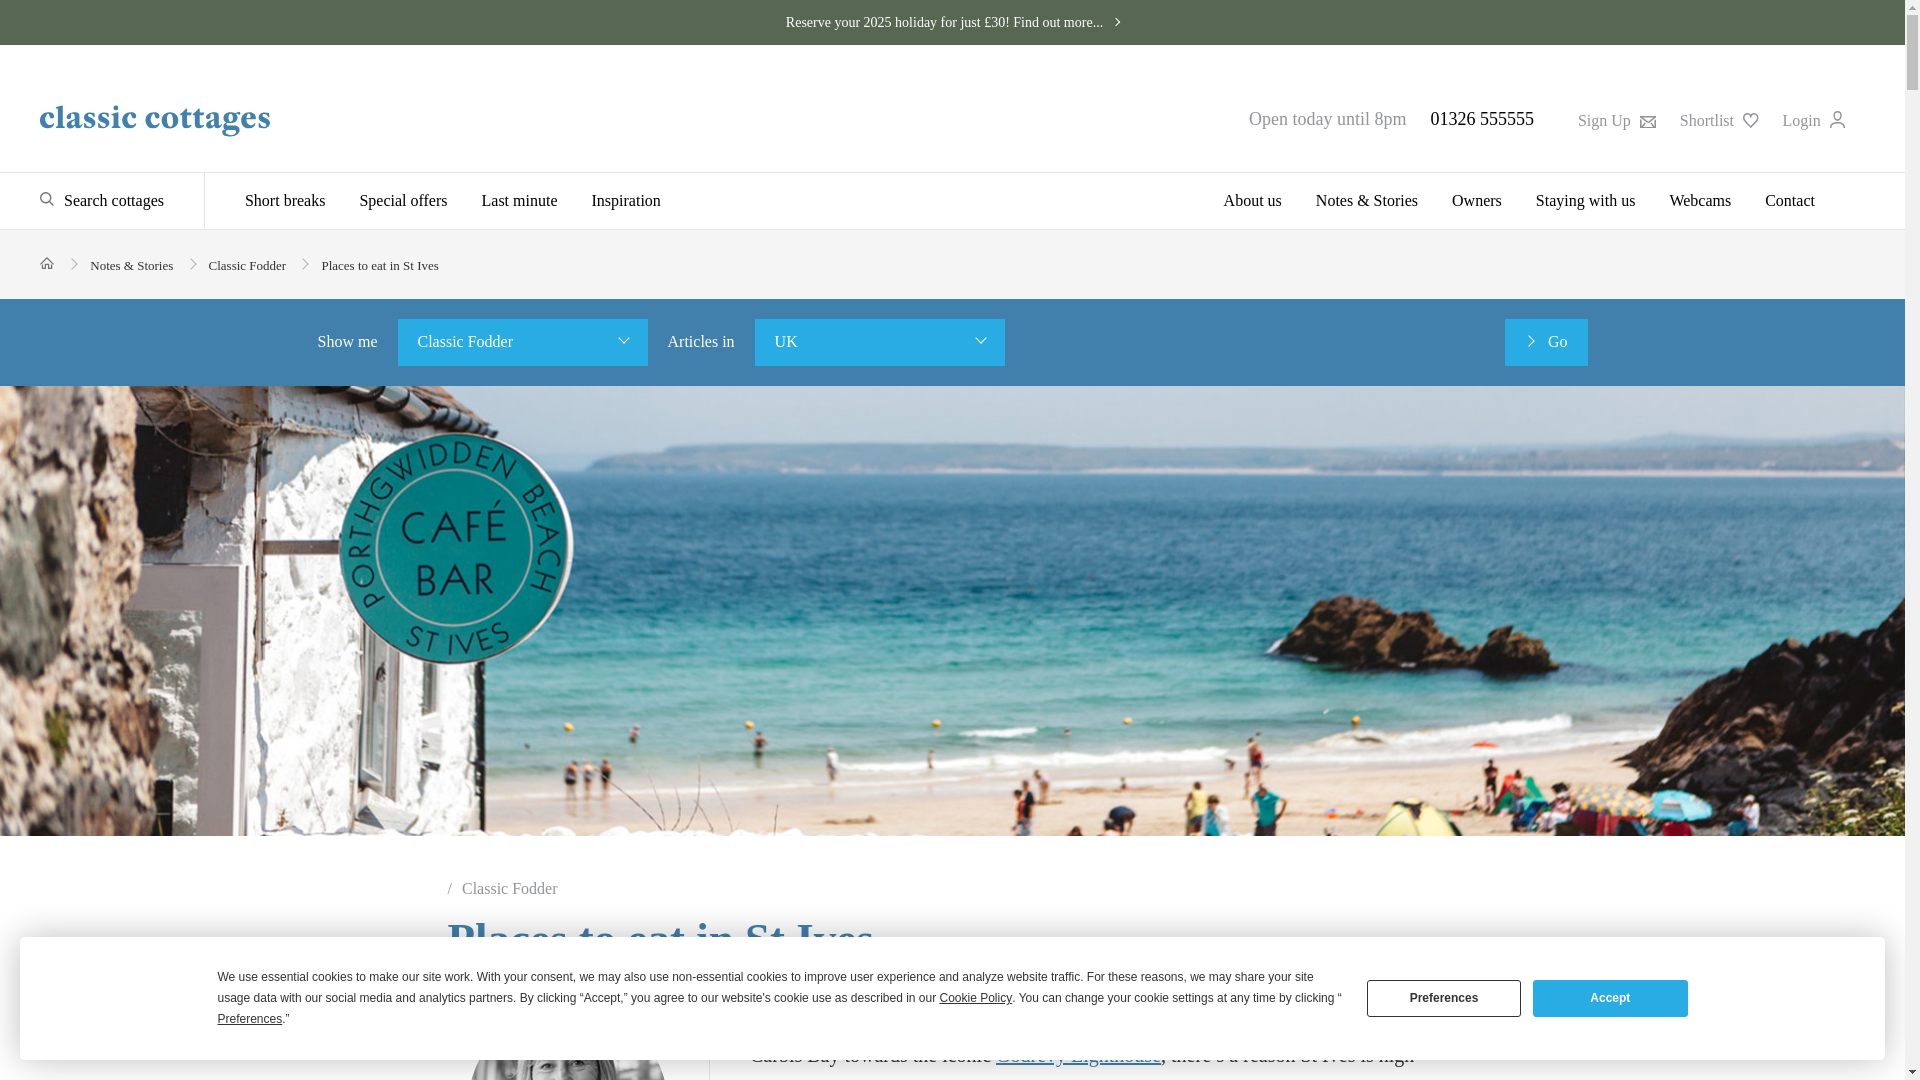 Image resolution: width=1920 pixels, height=1080 pixels. I want to click on Preferences, so click(1444, 998).